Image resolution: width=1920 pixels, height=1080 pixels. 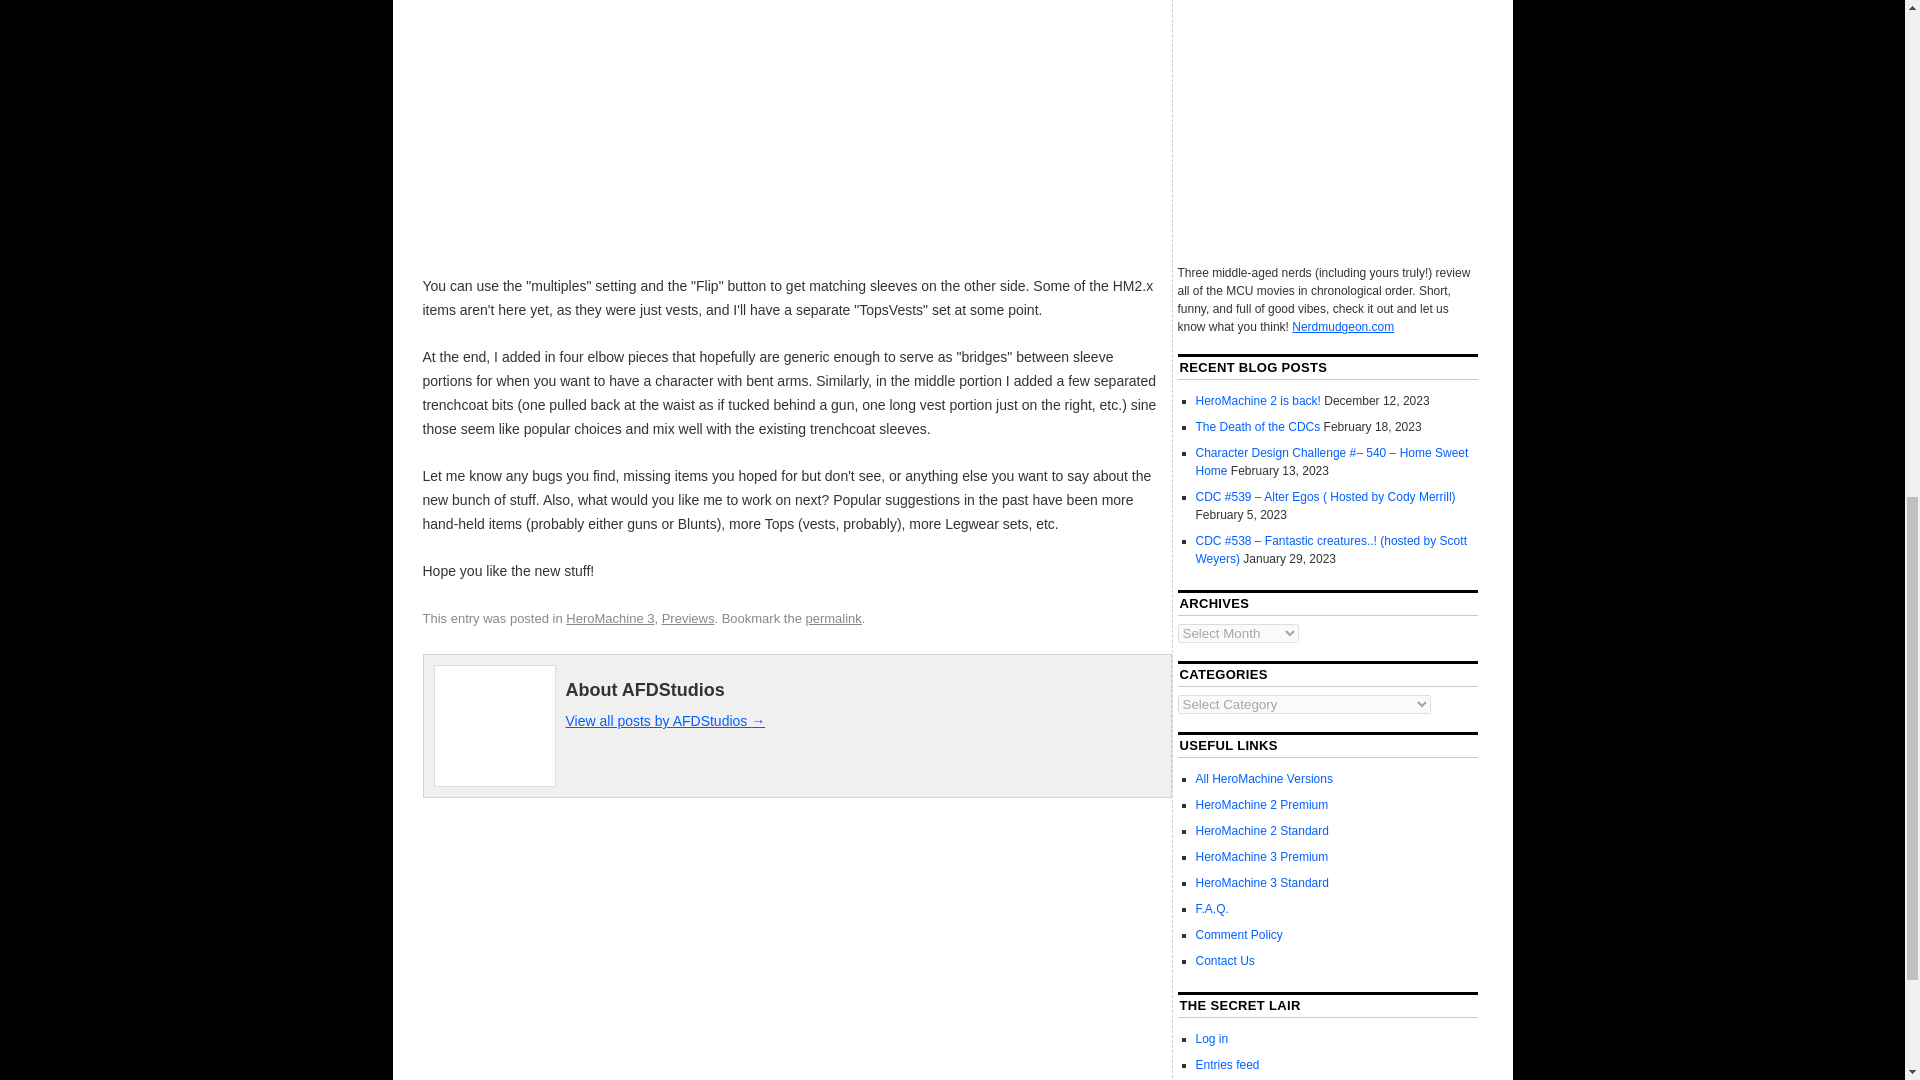 What do you see at coordinates (832, 618) in the screenshot?
I see `Permalink to HM3: Coats soothe, relieve` at bounding box center [832, 618].